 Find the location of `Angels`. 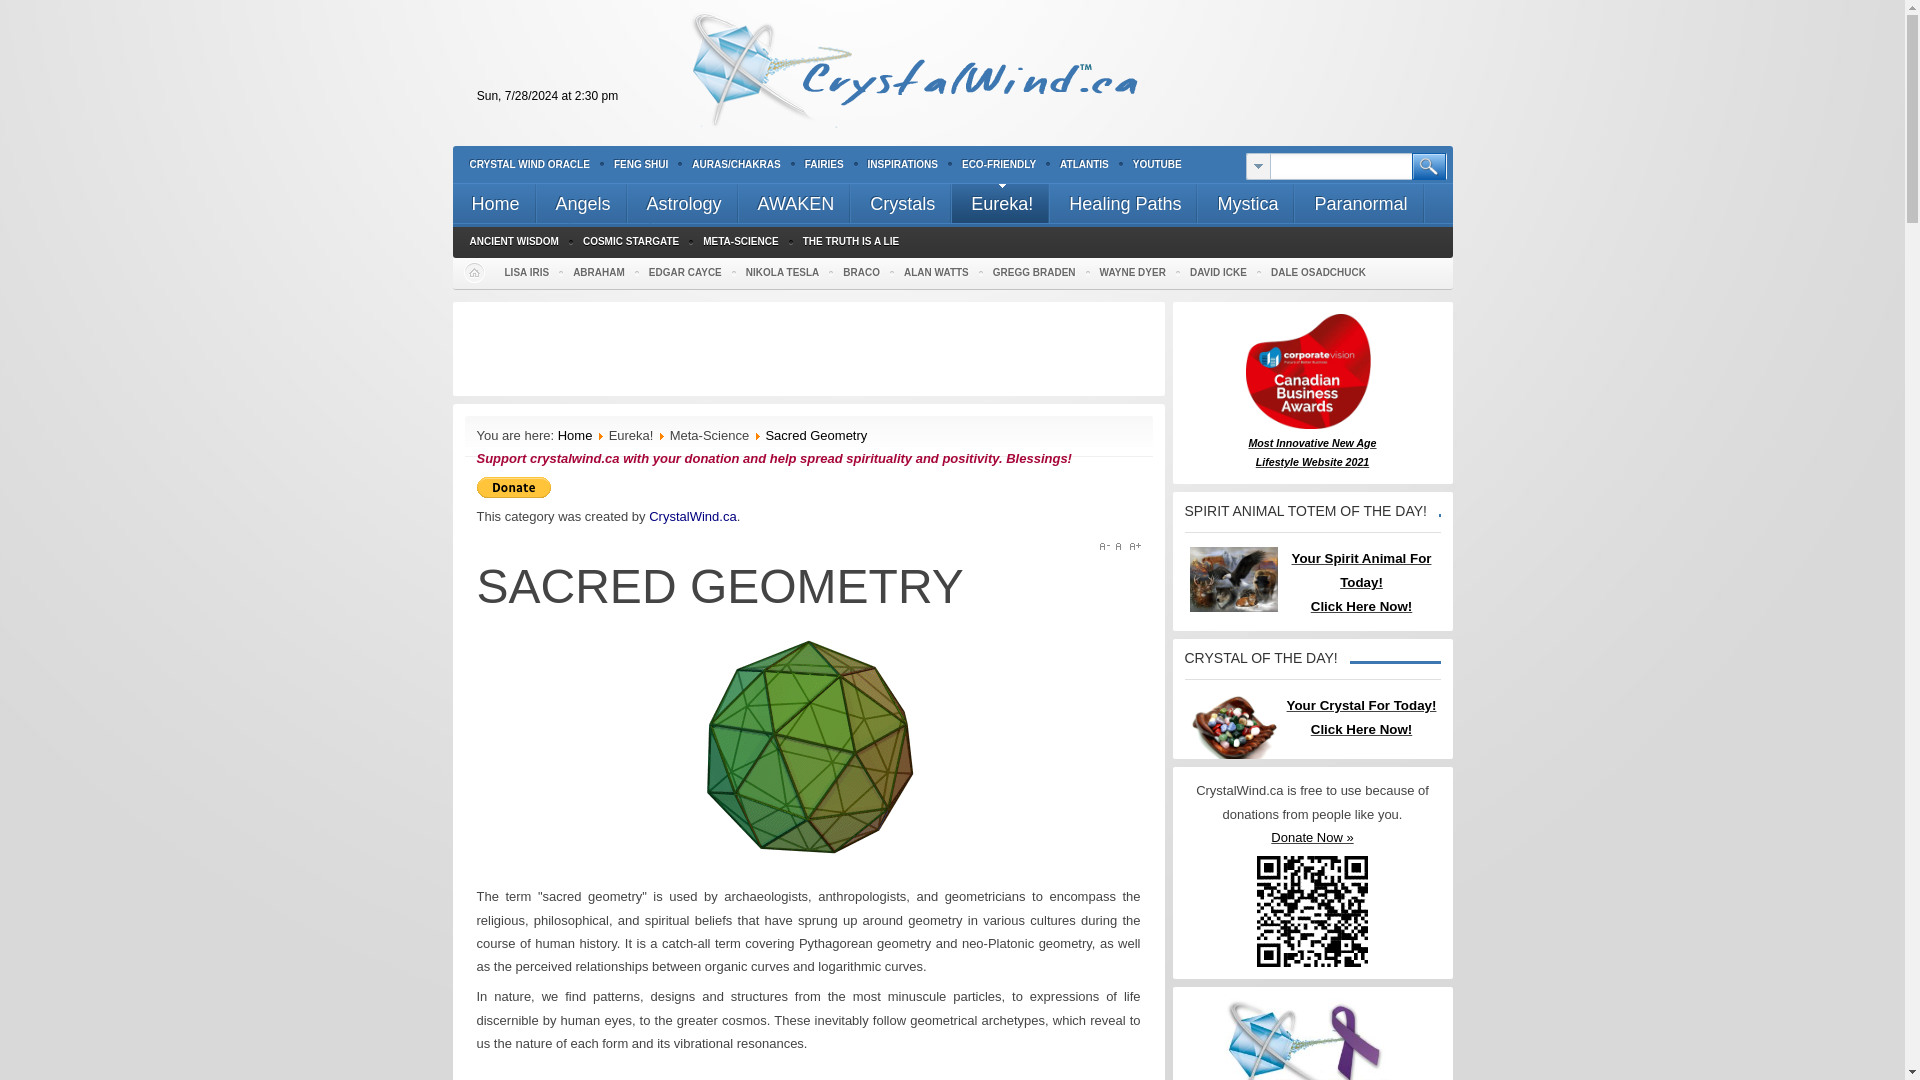

Angels is located at coordinates (582, 202).